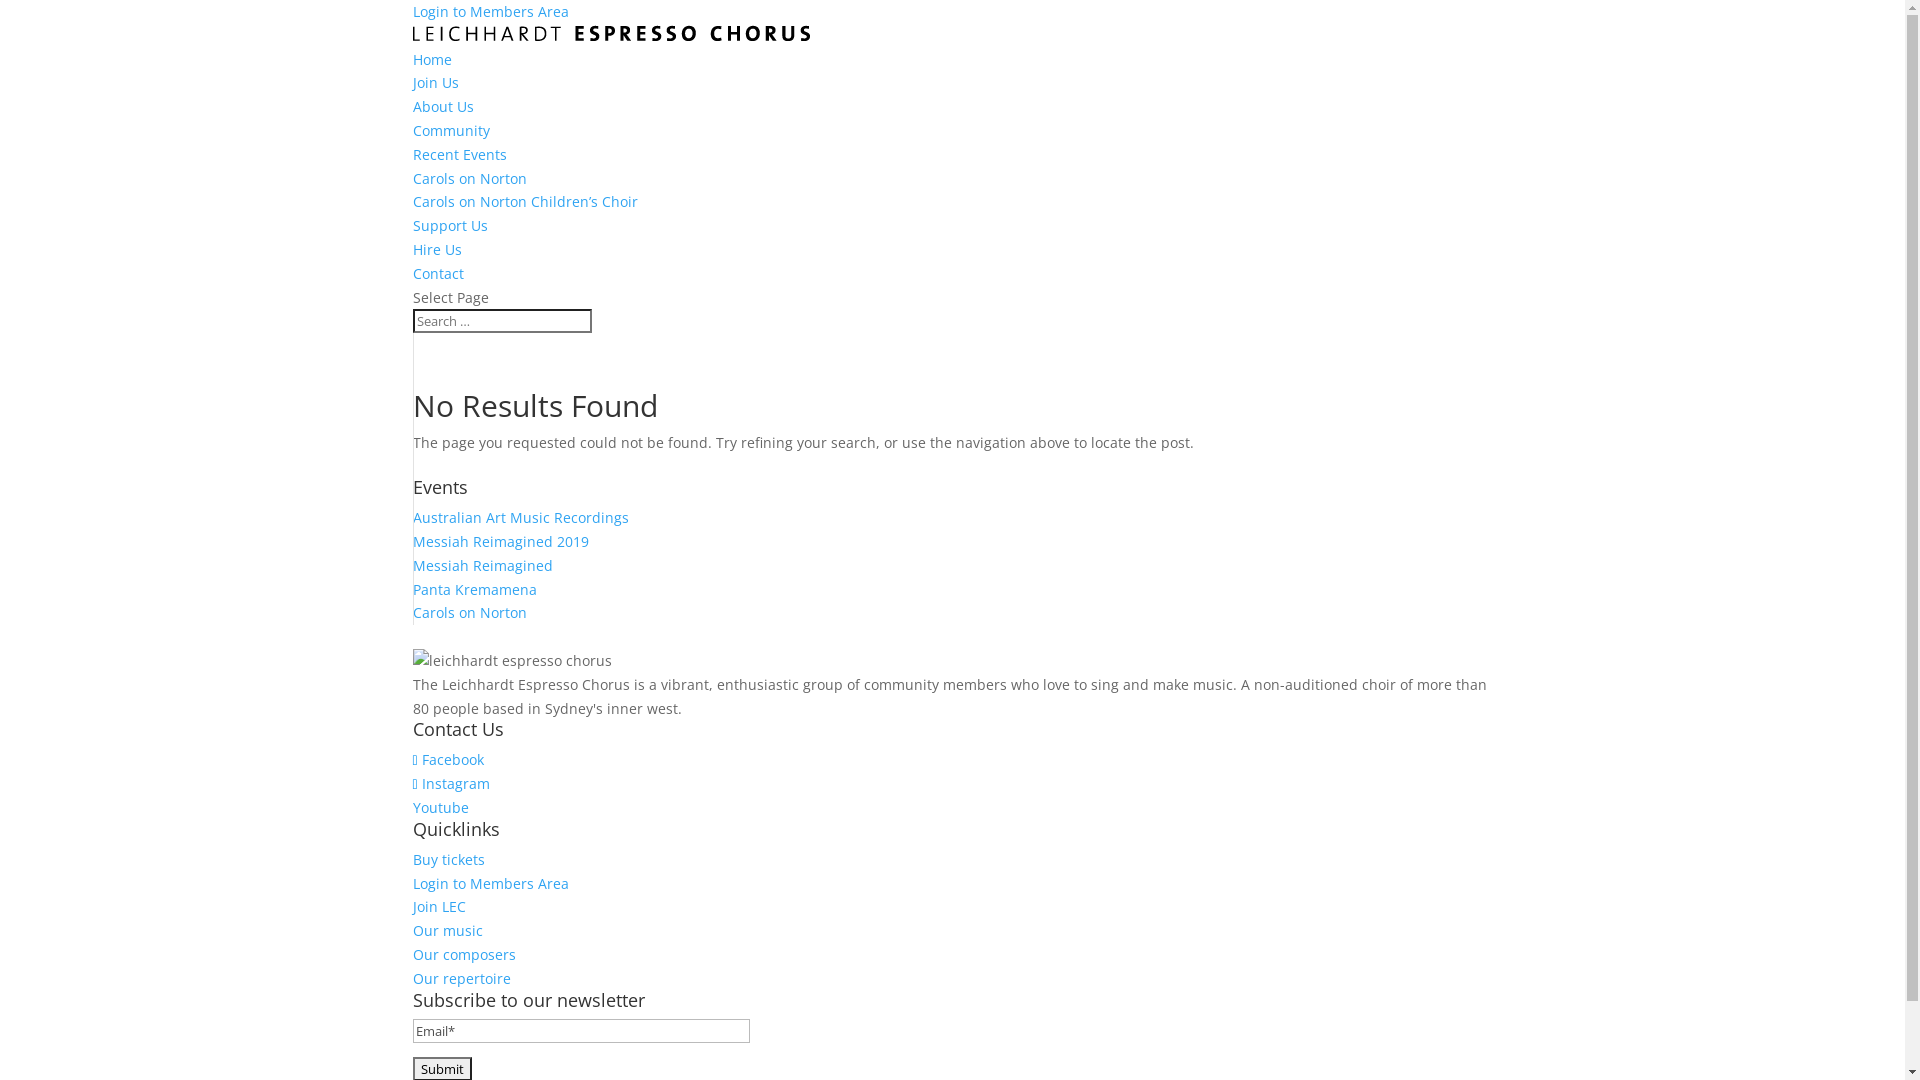 The image size is (1920, 1080). What do you see at coordinates (469, 178) in the screenshot?
I see `Carols on Norton` at bounding box center [469, 178].